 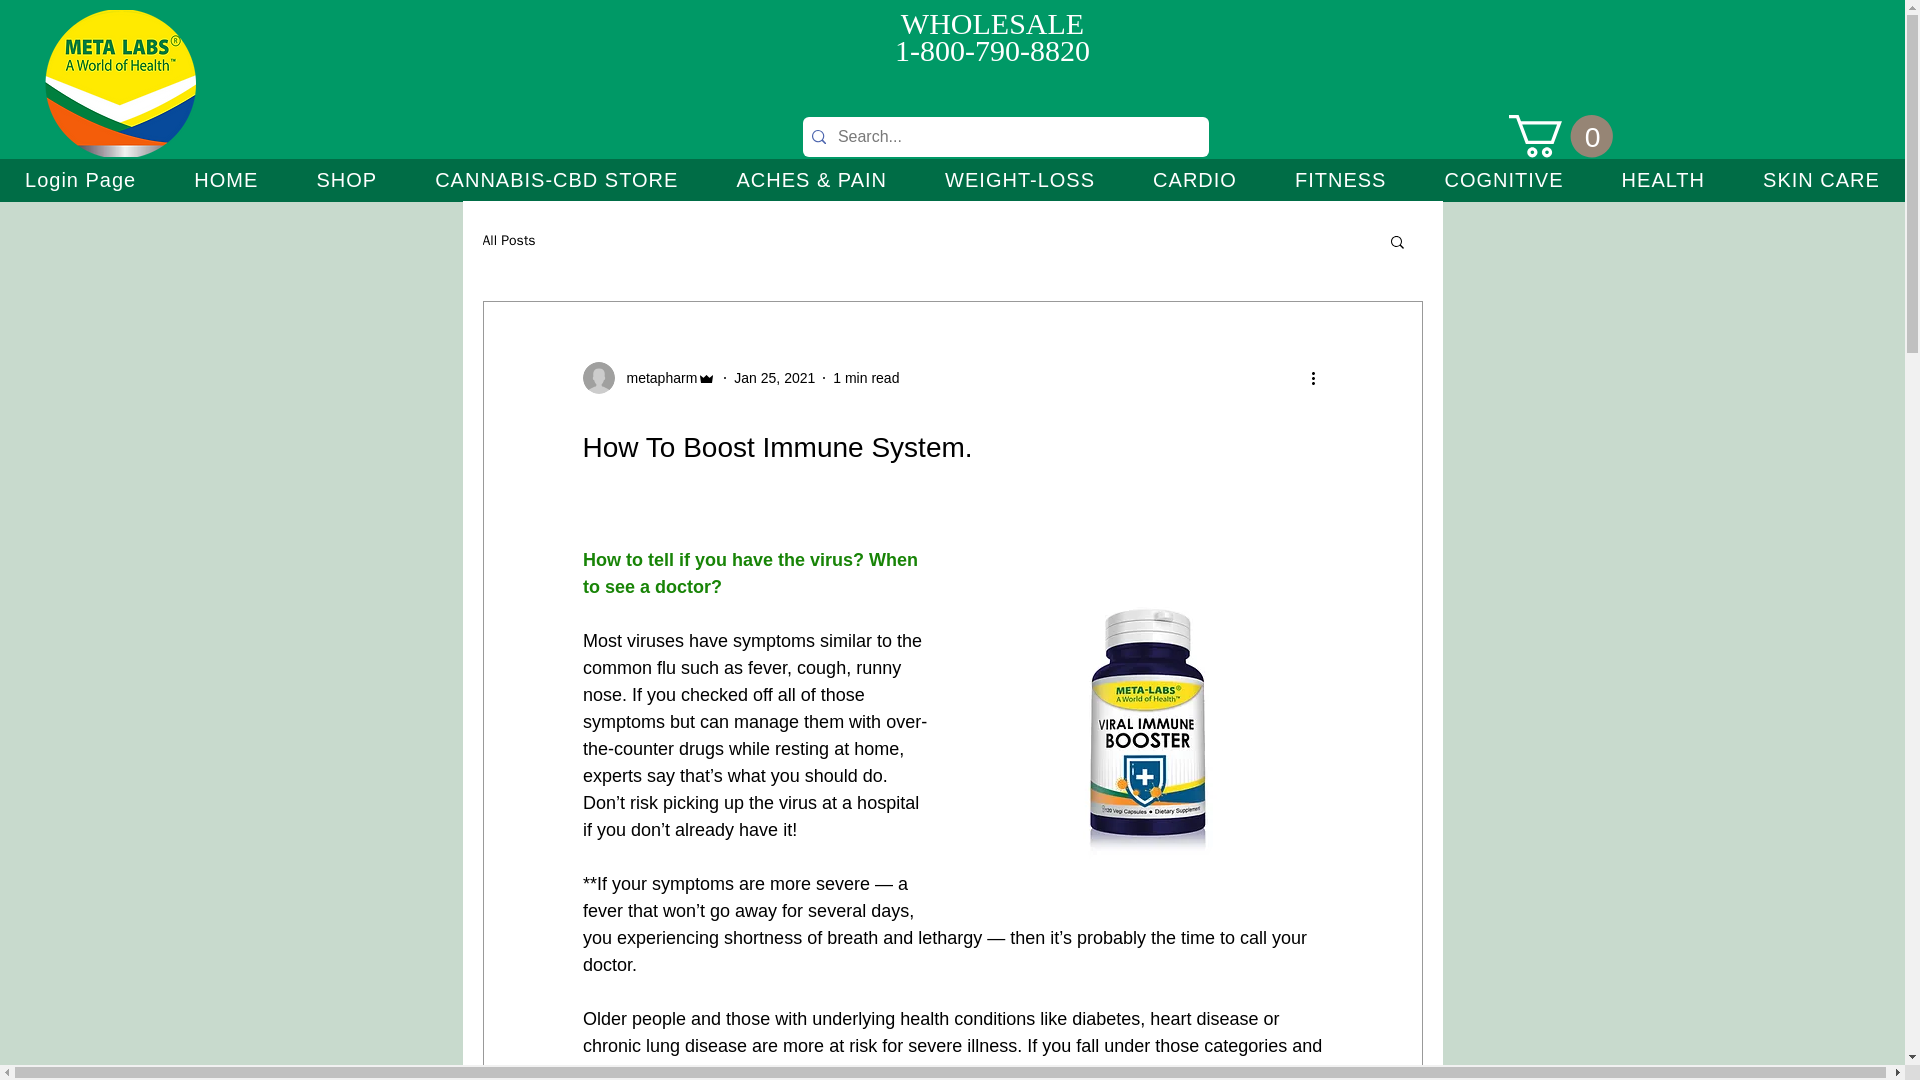 I want to click on 0, so click(x=1560, y=136).